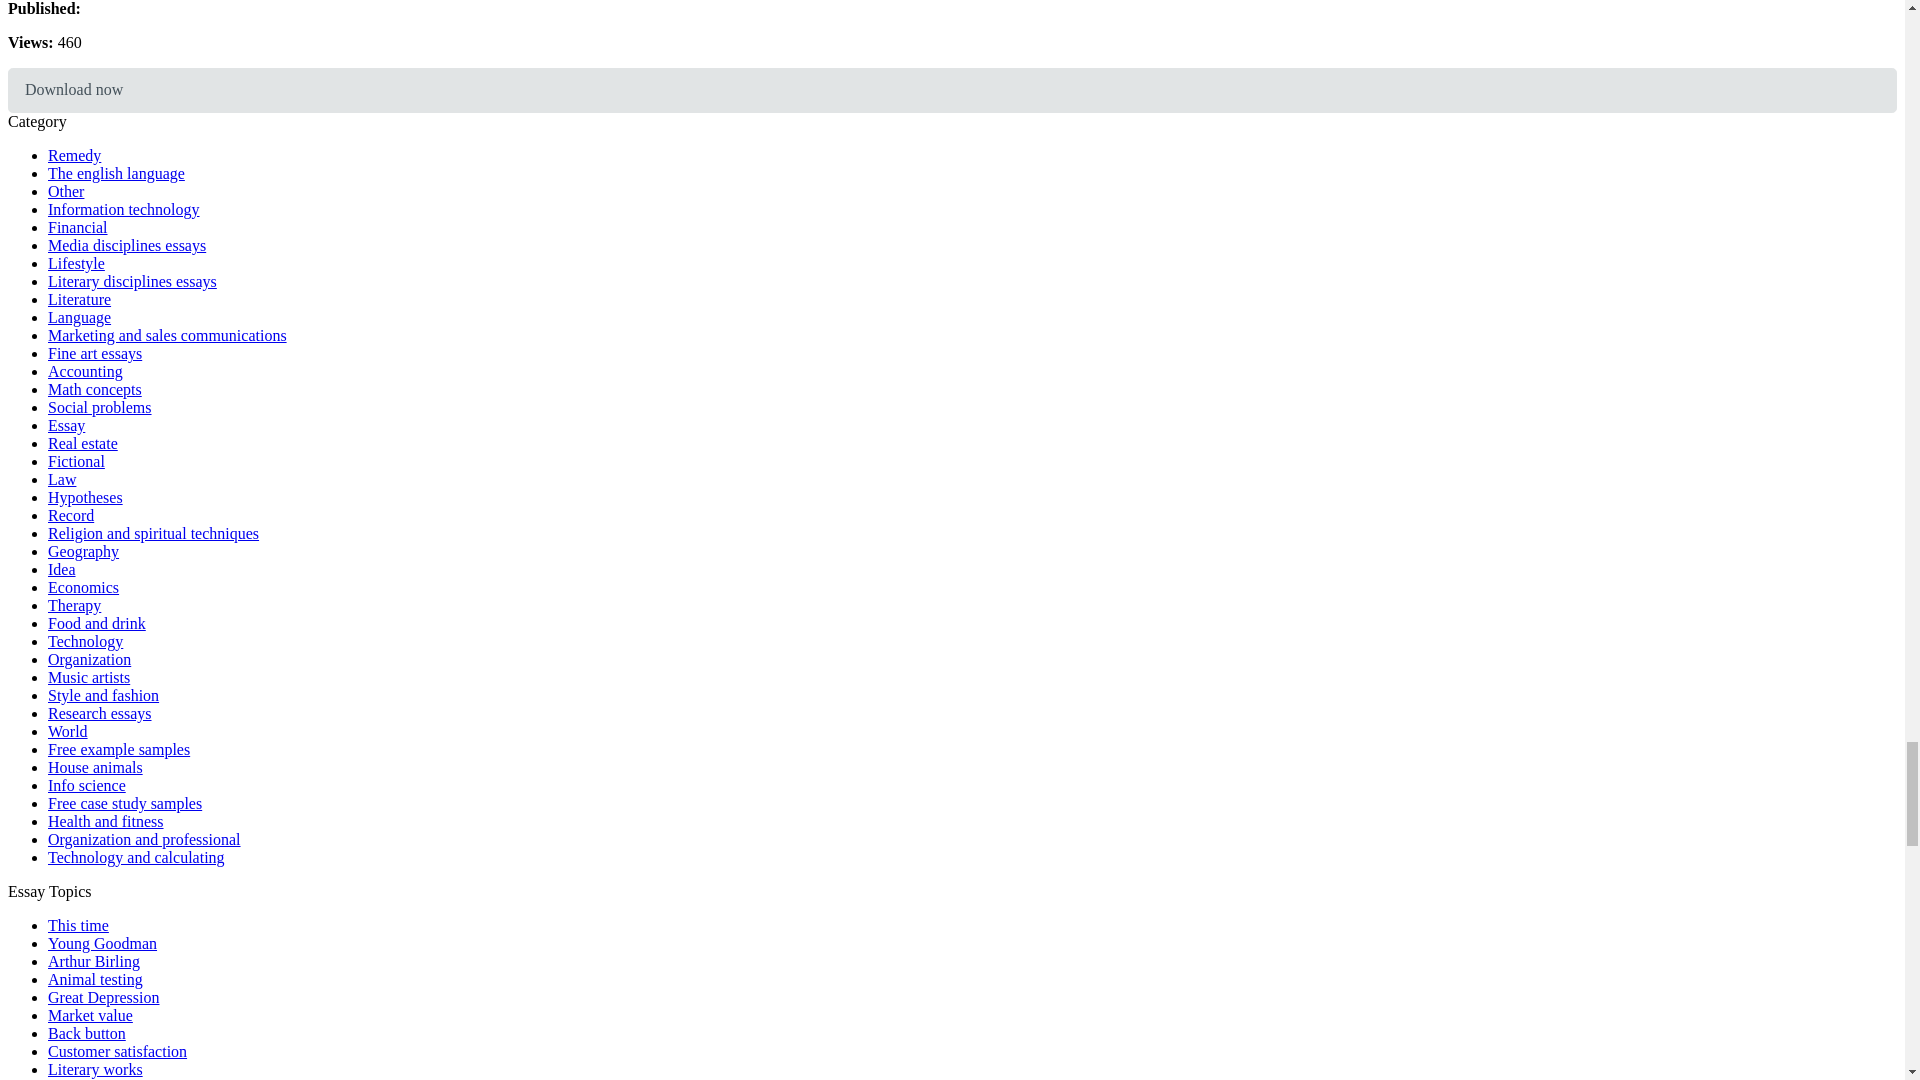 This screenshot has height=1080, width=1920. I want to click on Media disciplines essays, so click(126, 244).